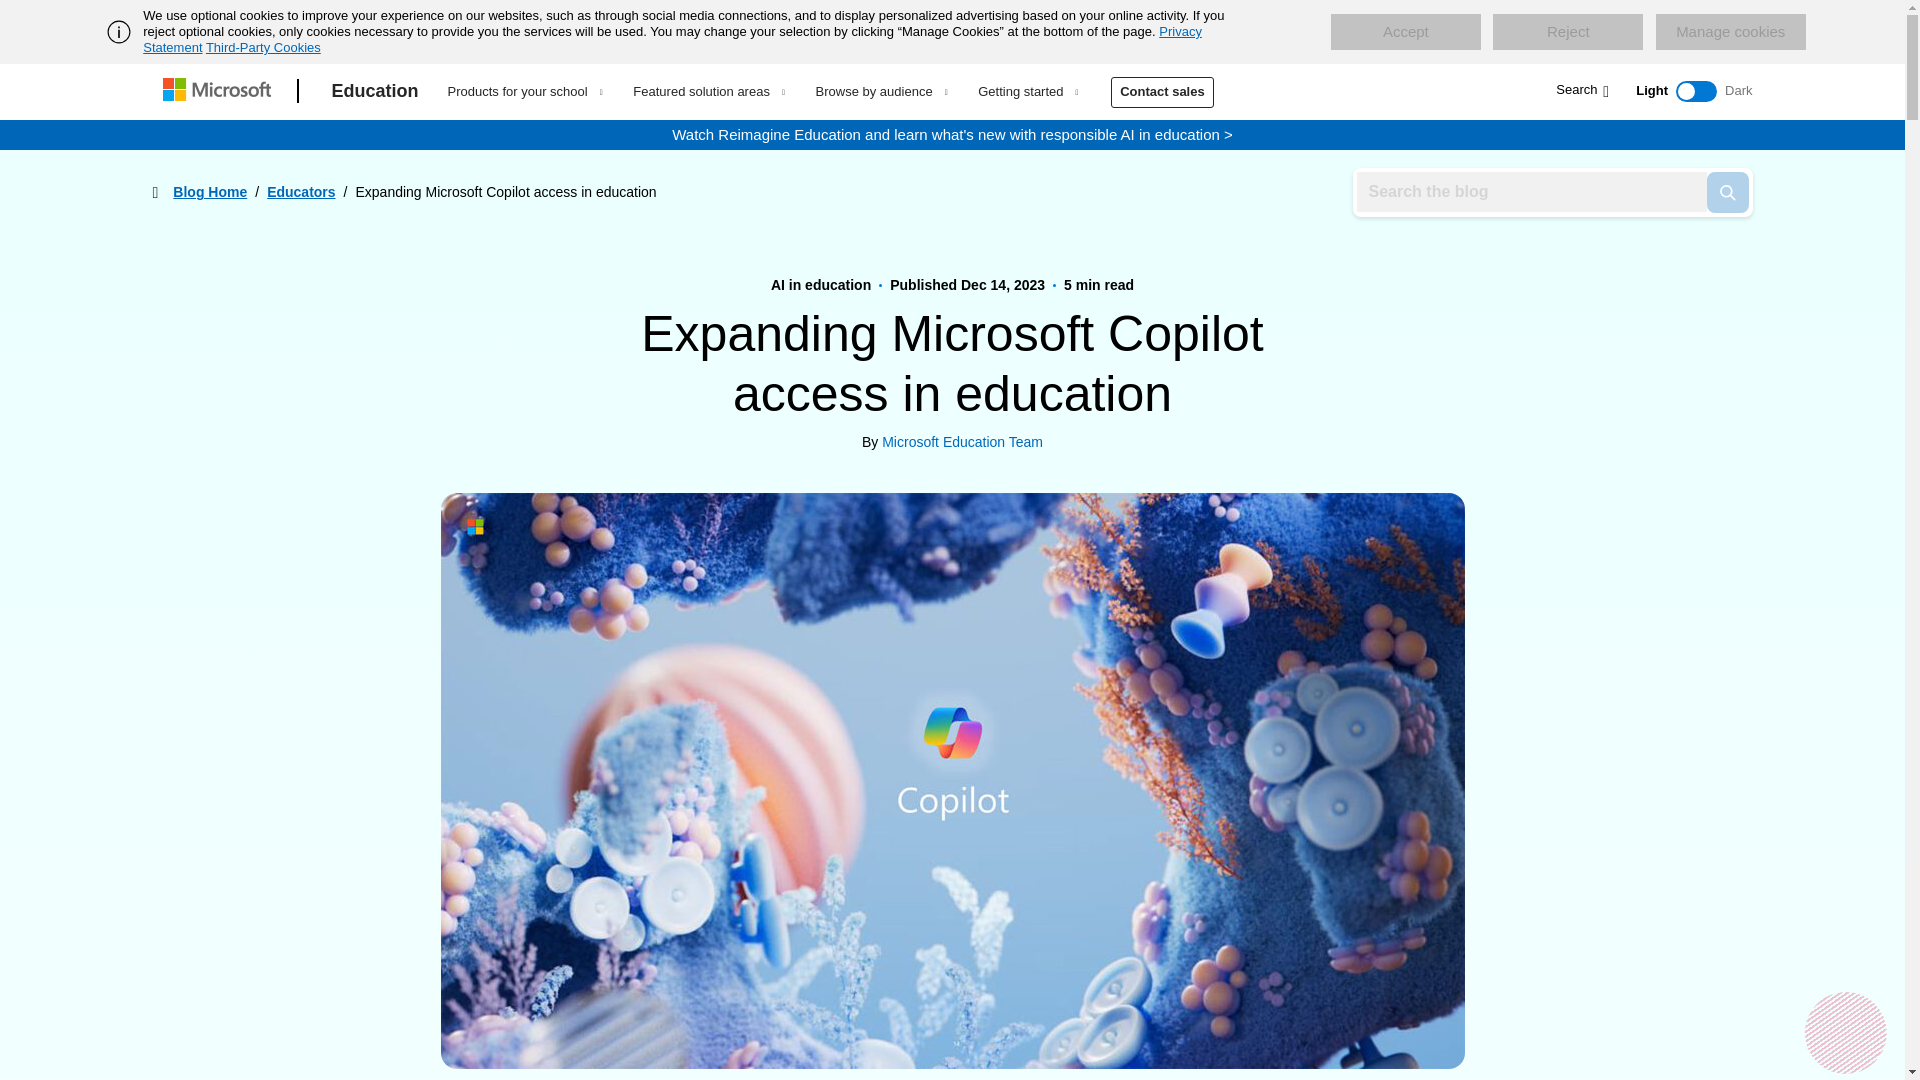 The width and height of the screenshot is (1920, 1080). I want to click on Featured solution areas, so click(708, 91).